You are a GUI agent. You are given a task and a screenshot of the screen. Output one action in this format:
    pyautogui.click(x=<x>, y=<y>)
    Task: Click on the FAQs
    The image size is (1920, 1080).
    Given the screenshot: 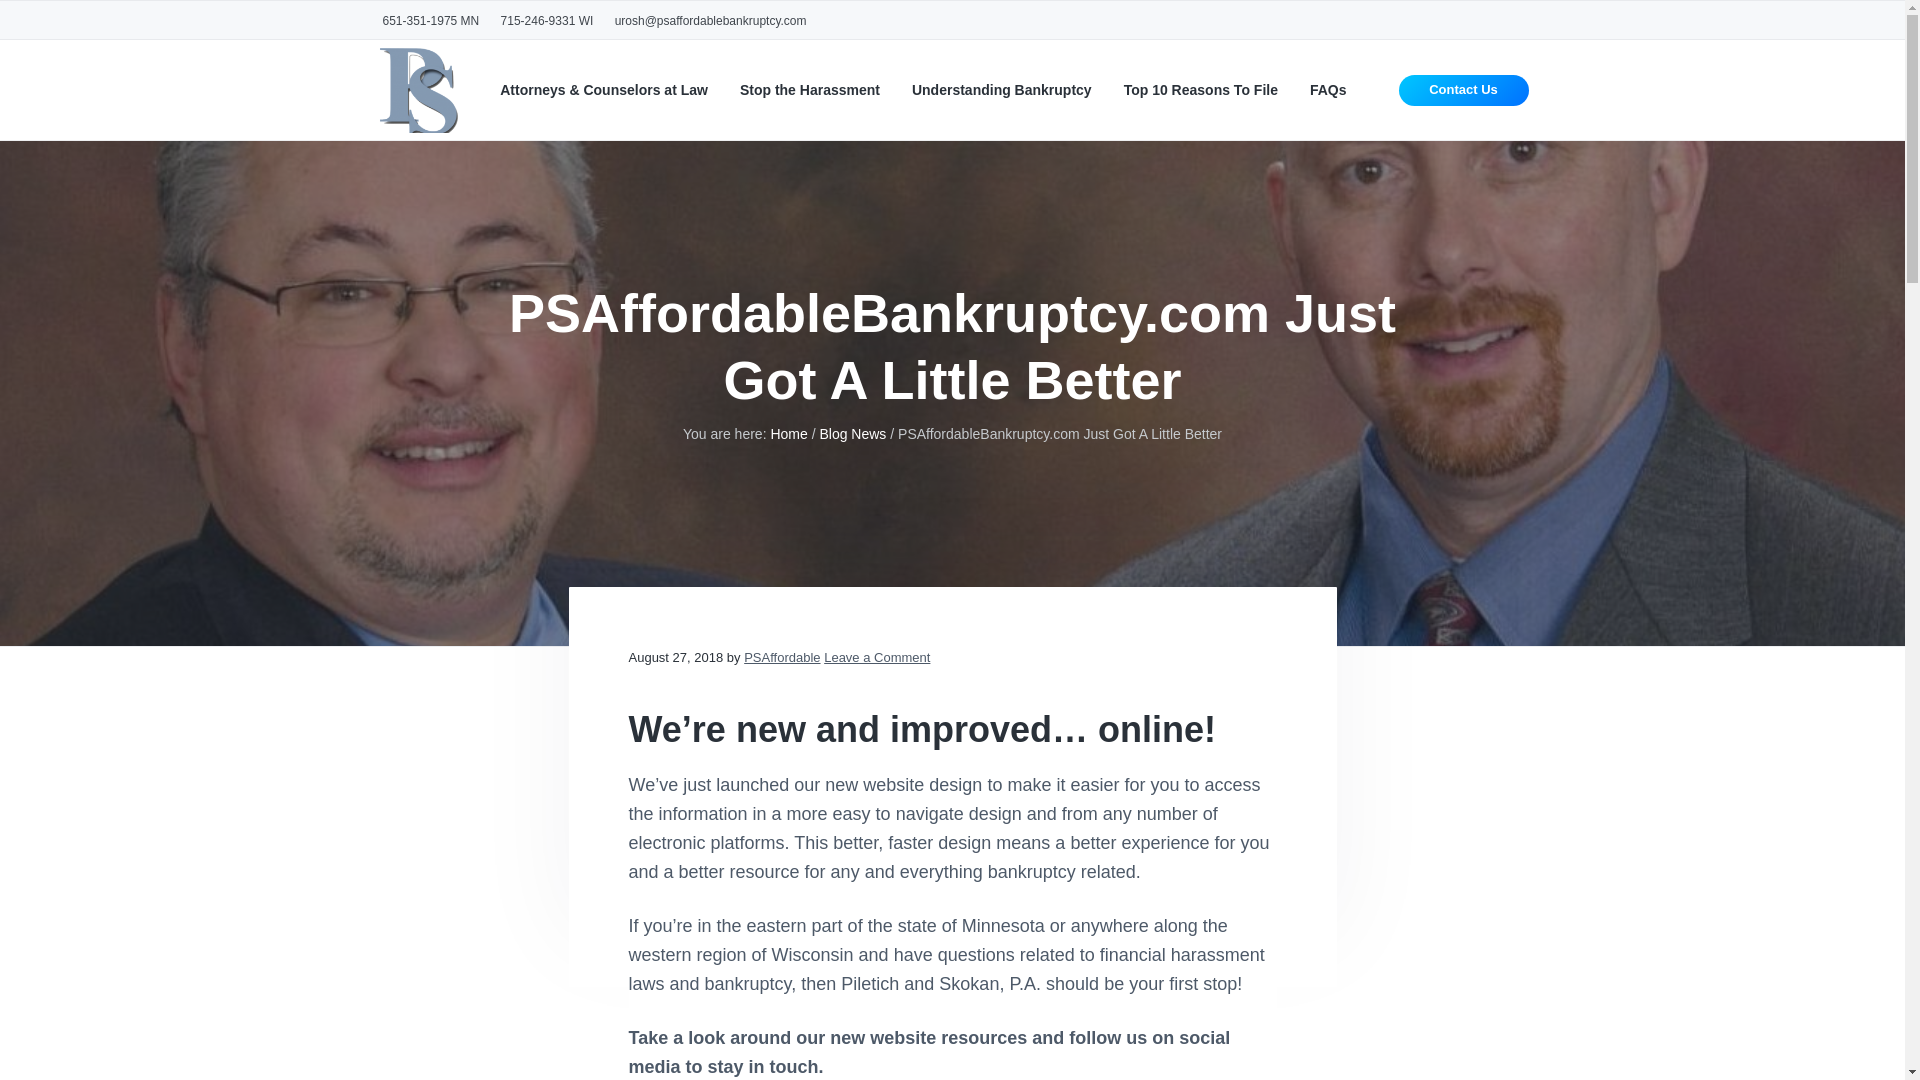 What is the action you would take?
    pyautogui.click(x=1328, y=90)
    